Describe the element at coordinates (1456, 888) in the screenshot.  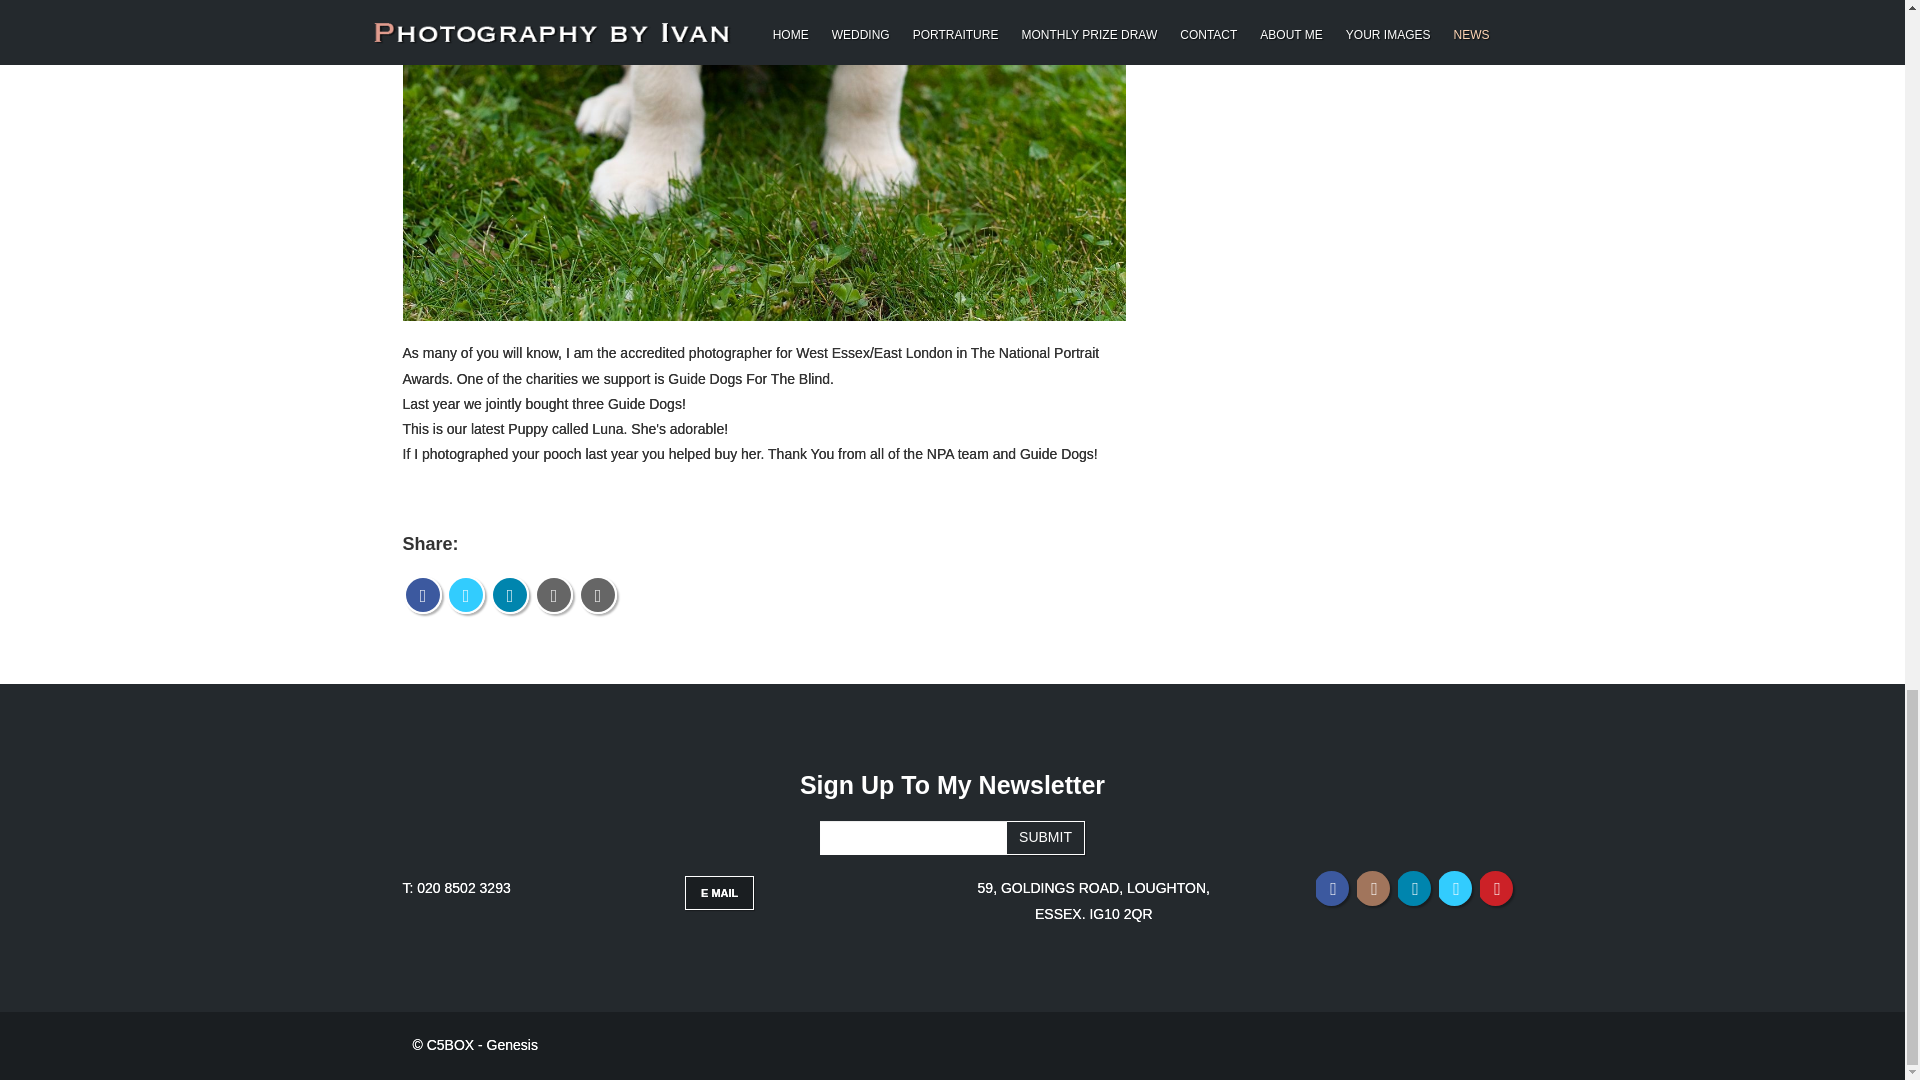
I see `Twitter` at that location.